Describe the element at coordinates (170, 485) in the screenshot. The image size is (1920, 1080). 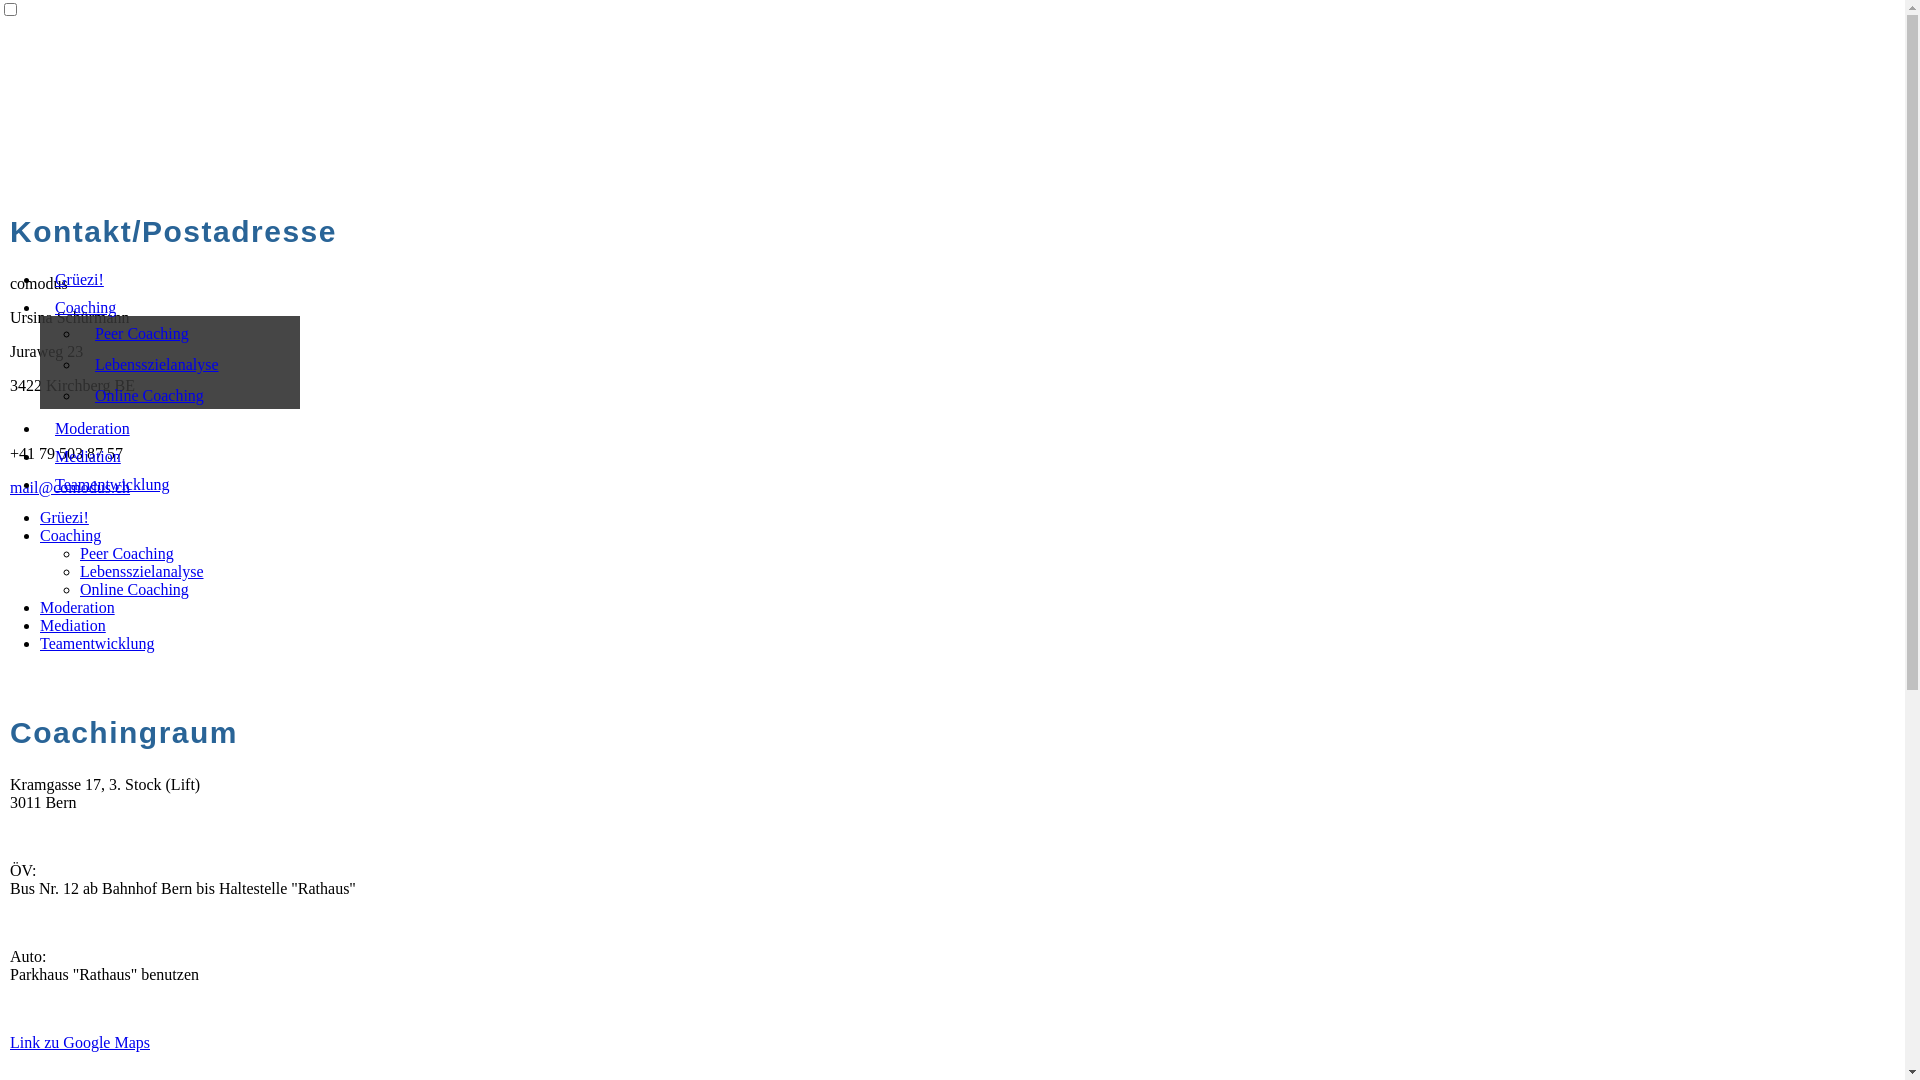
I see `Teamentwicklung` at that location.